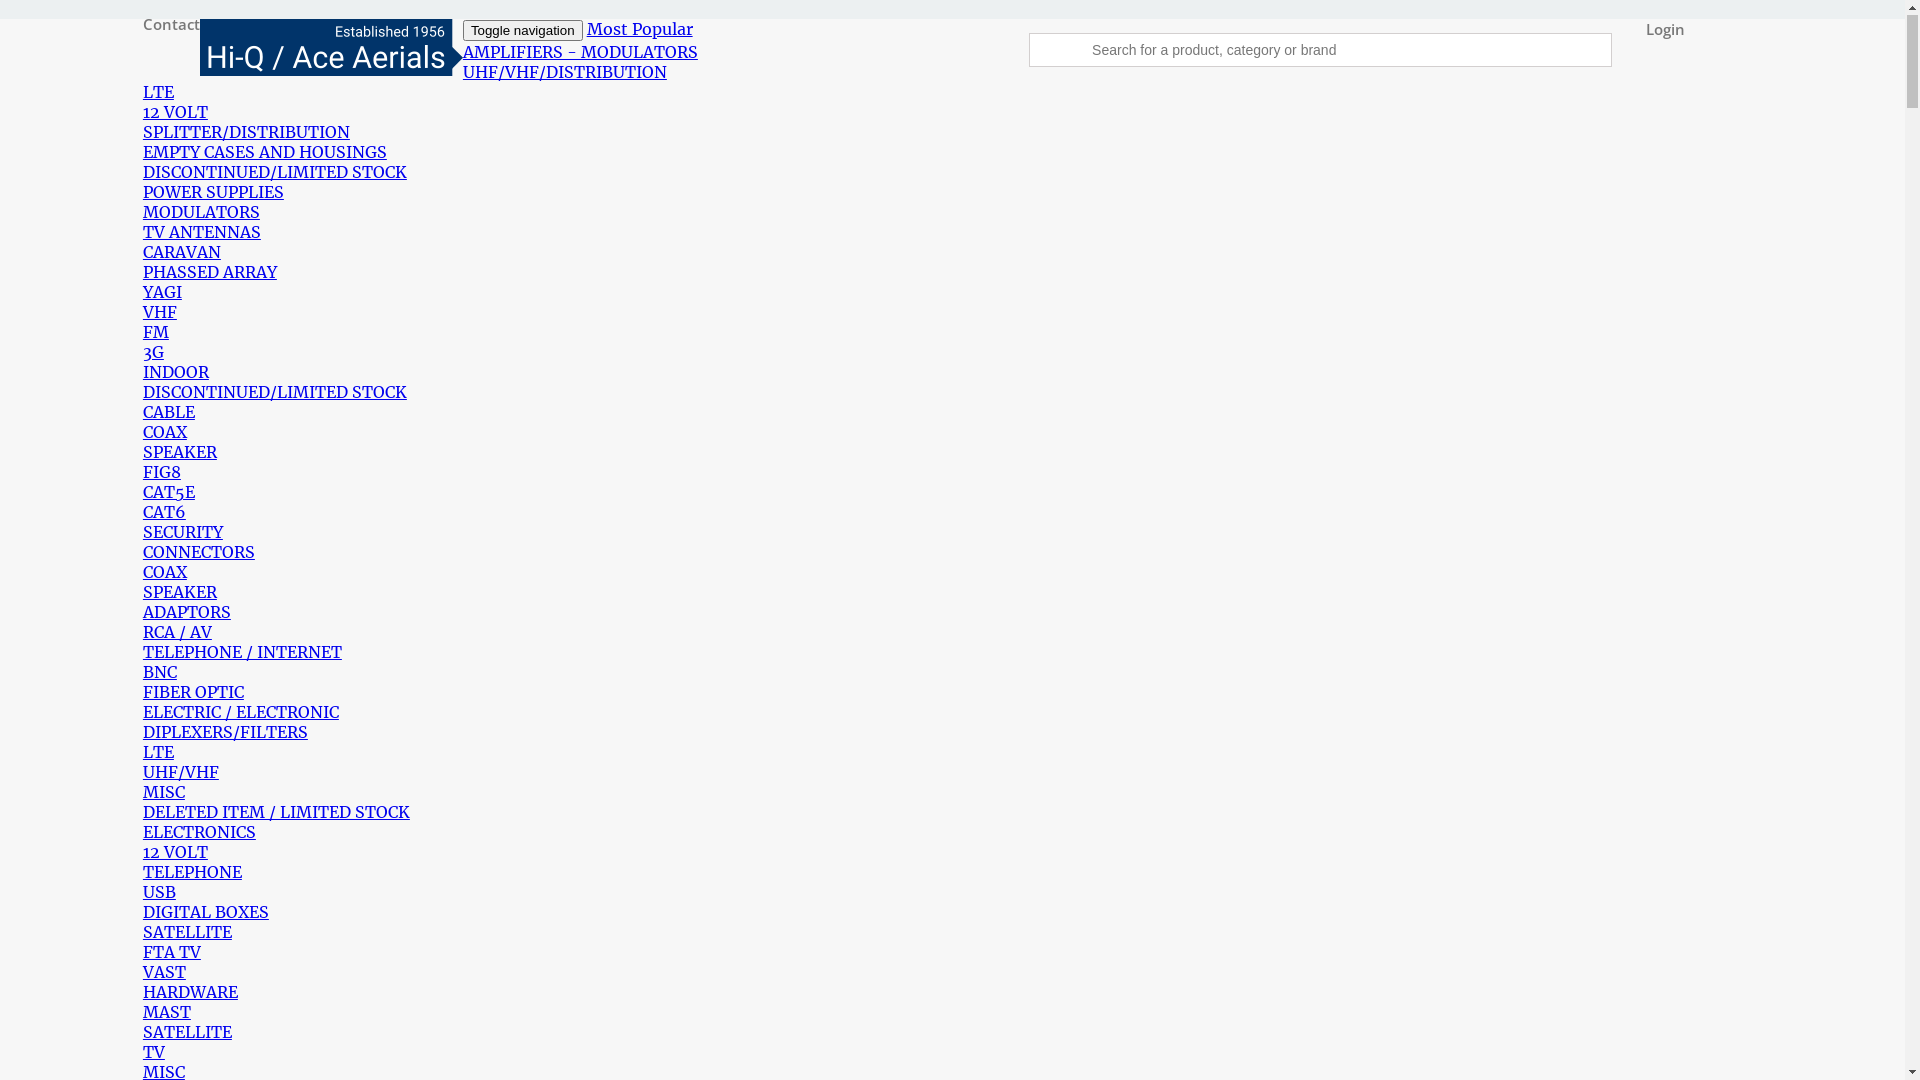  What do you see at coordinates (172, 25) in the screenshot?
I see `Contact` at bounding box center [172, 25].